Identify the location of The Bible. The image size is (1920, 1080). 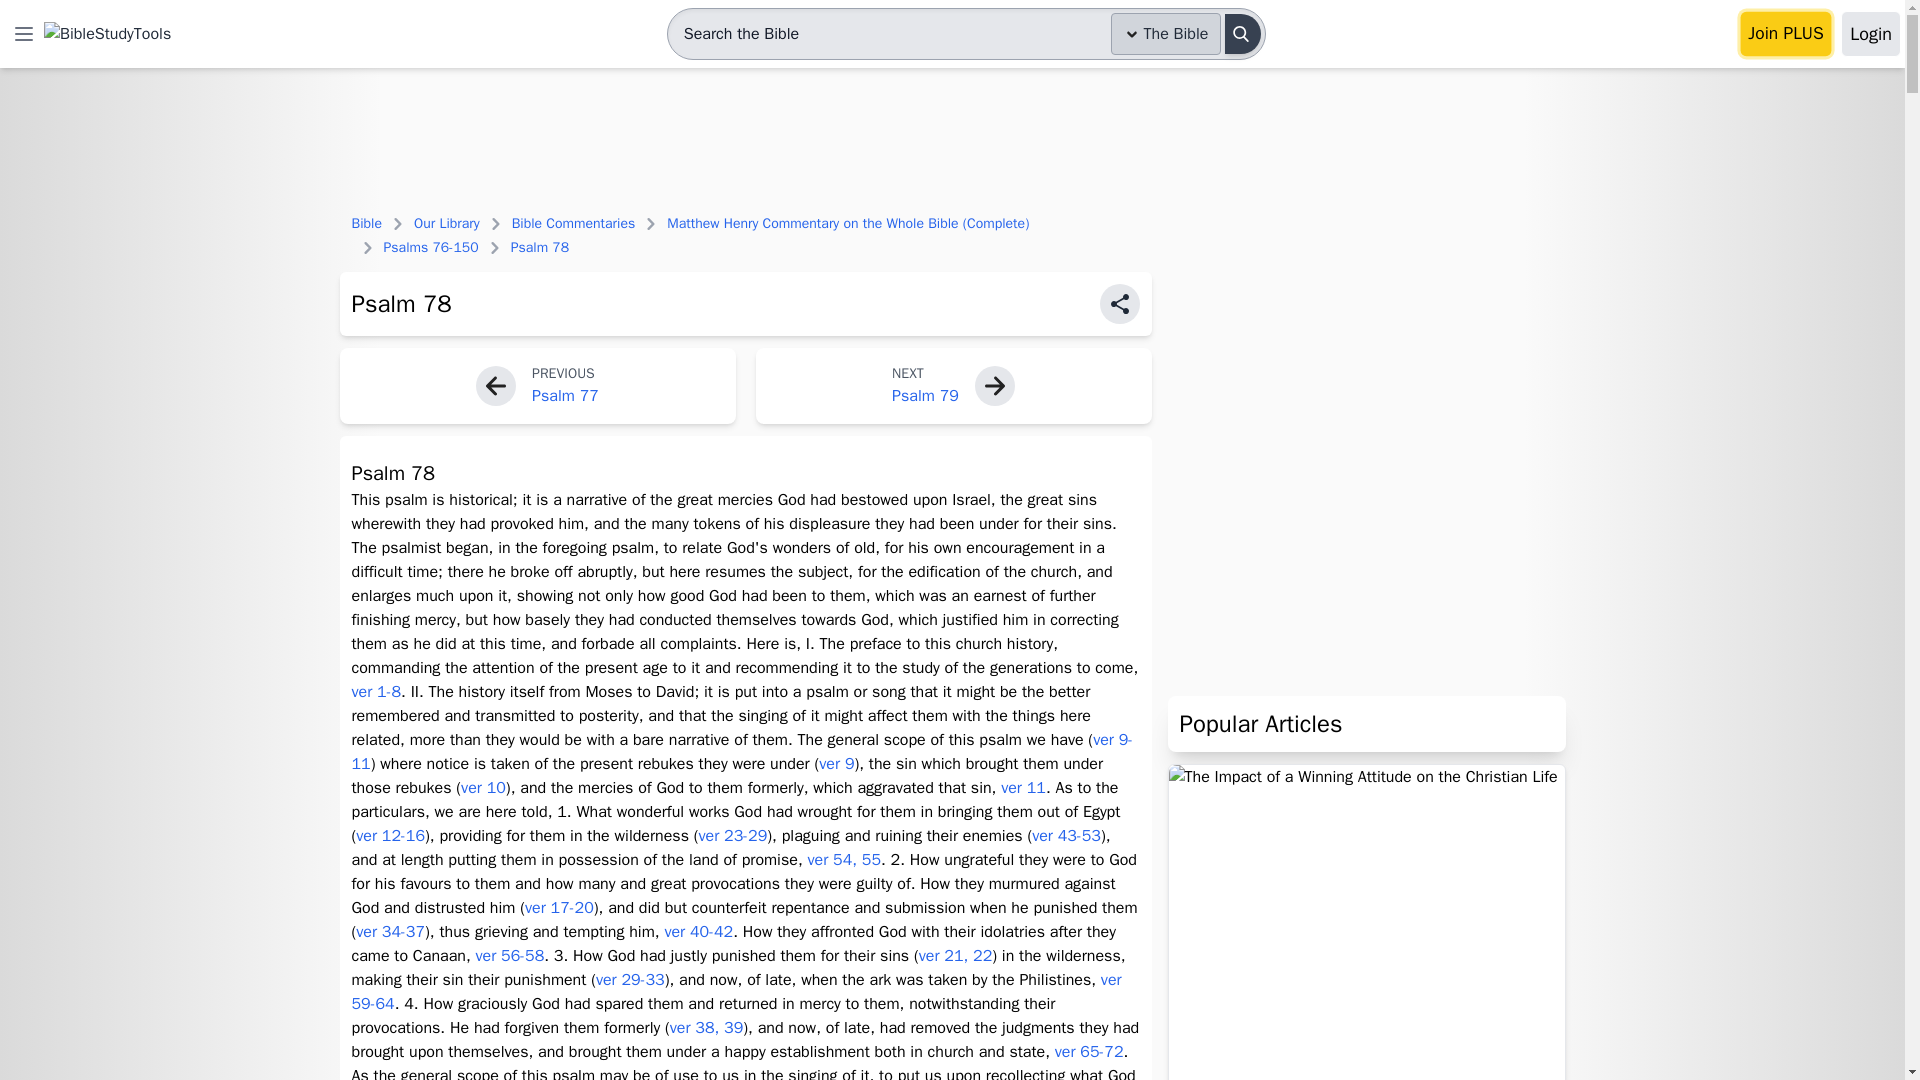
(1166, 34).